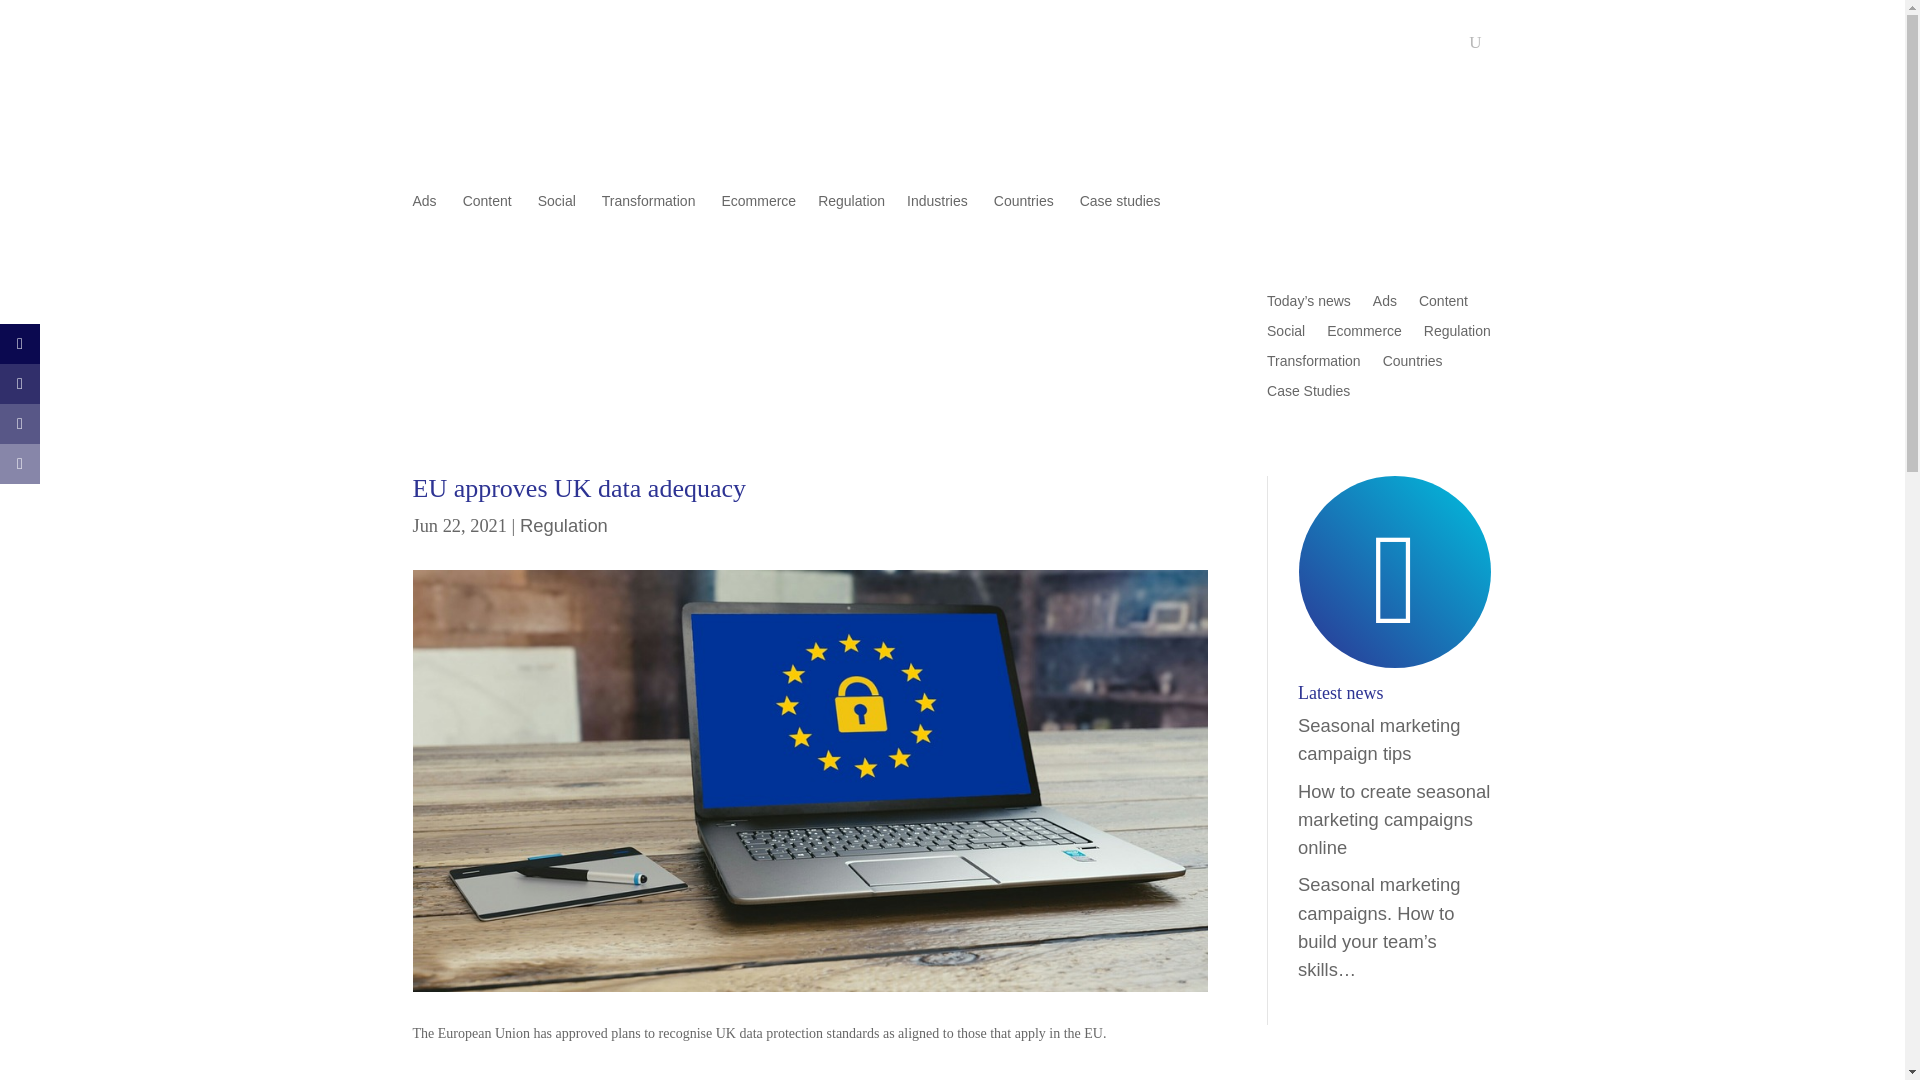  I want to click on Training, so click(1182, 54).